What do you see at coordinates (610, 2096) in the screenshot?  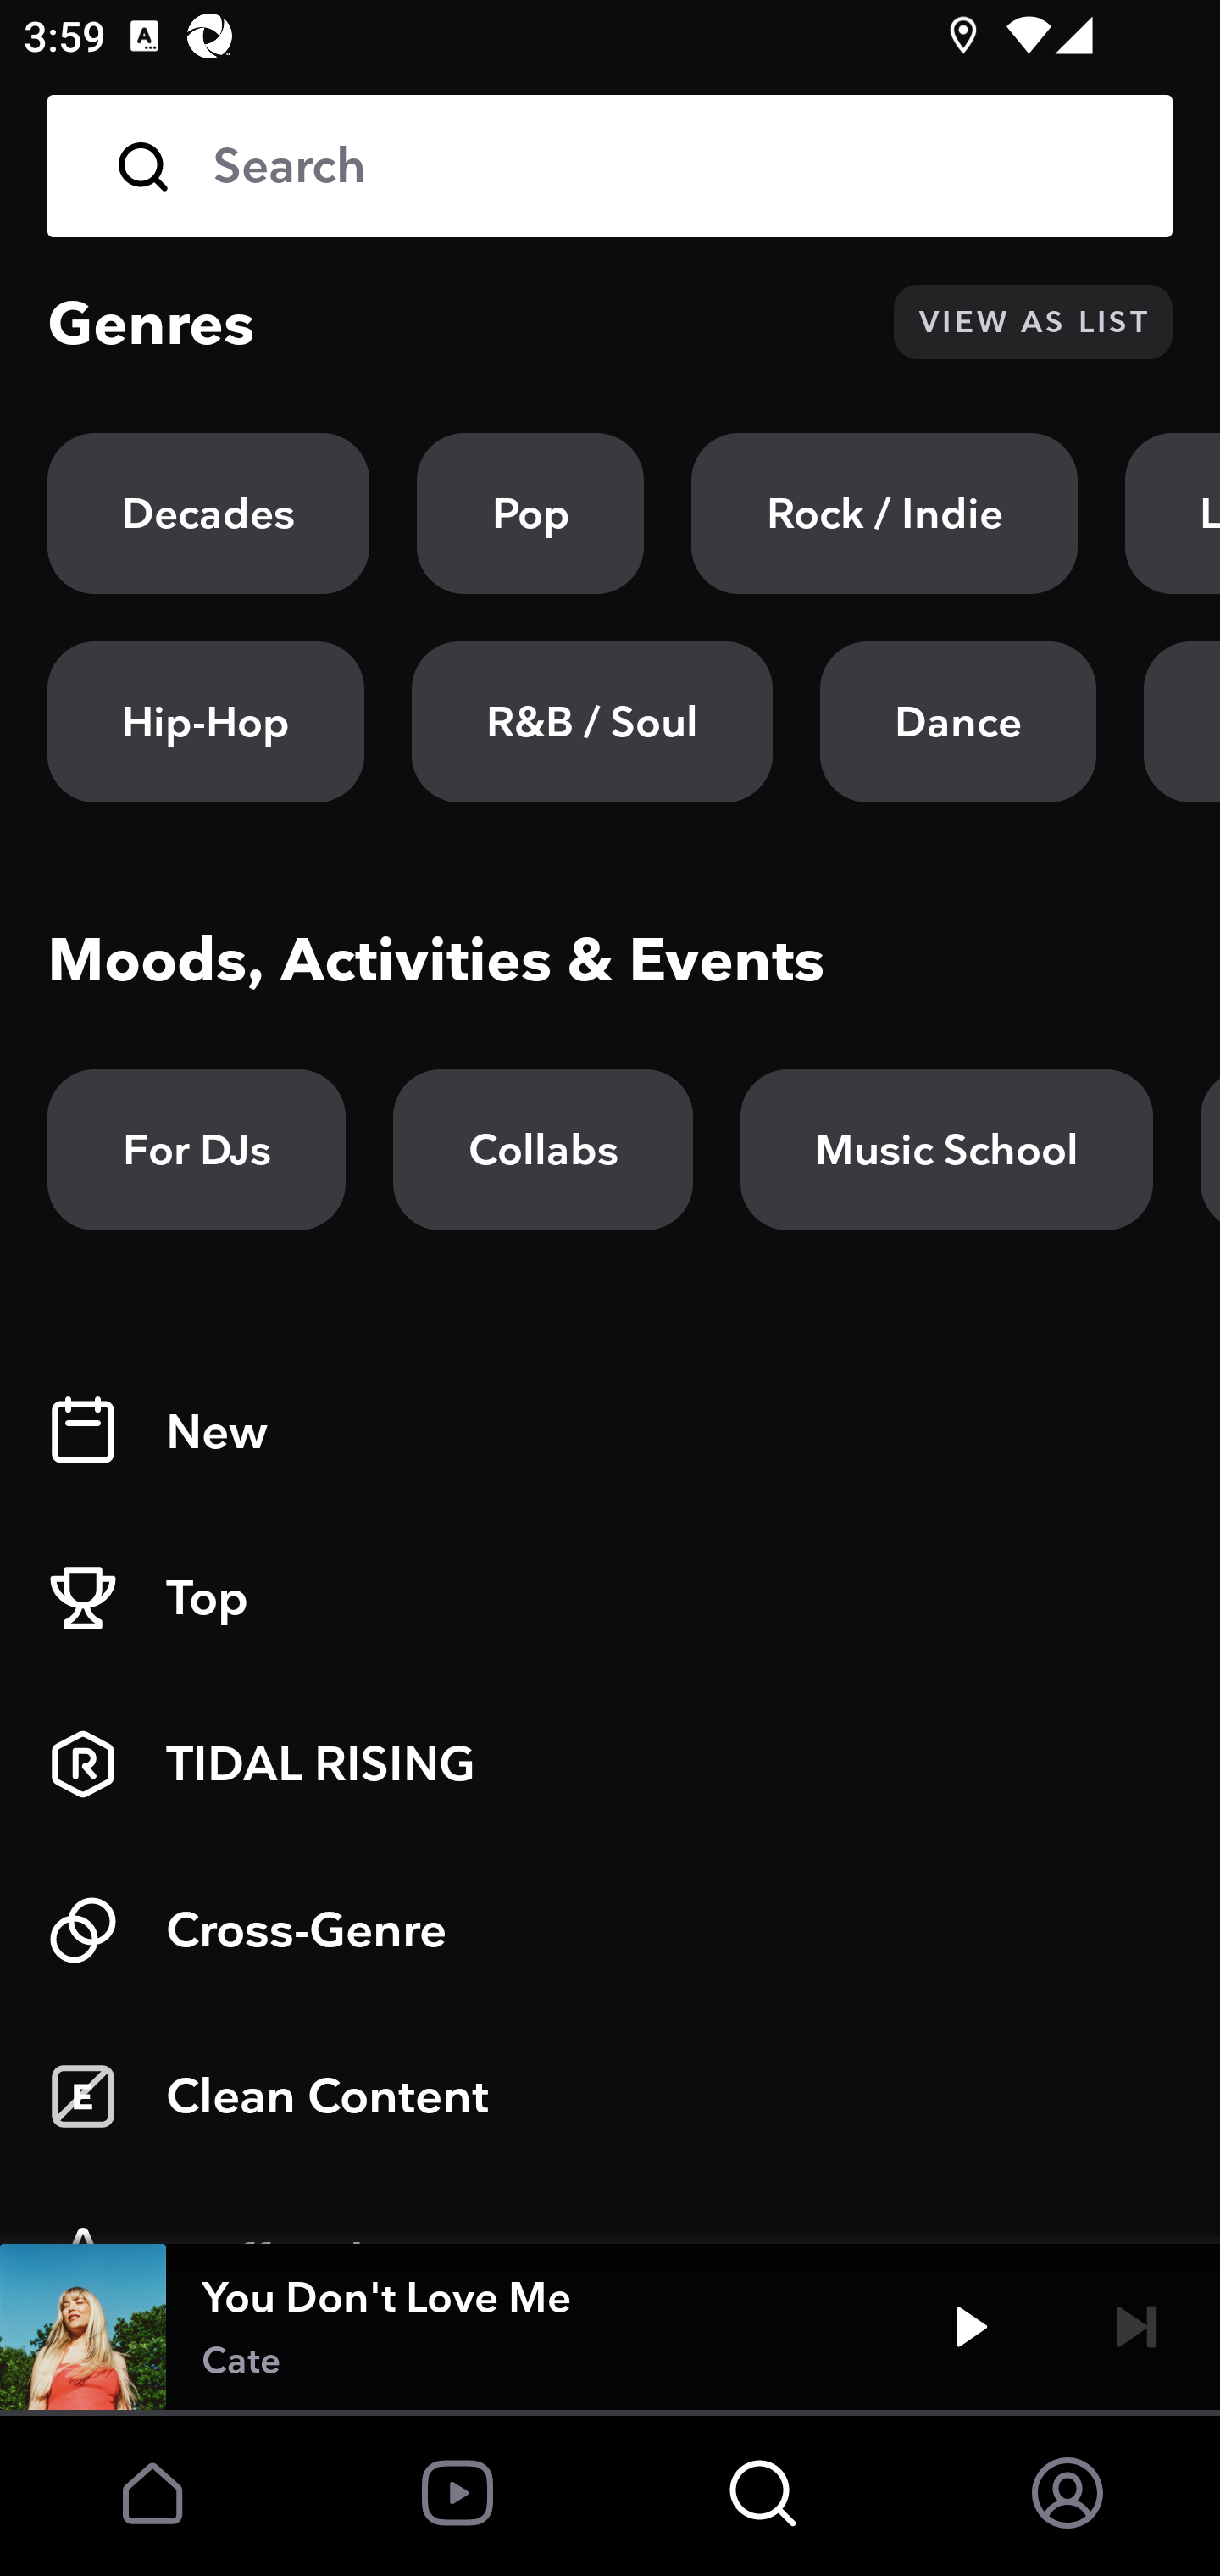 I see `Clean Content` at bounding box center [610, 2096].